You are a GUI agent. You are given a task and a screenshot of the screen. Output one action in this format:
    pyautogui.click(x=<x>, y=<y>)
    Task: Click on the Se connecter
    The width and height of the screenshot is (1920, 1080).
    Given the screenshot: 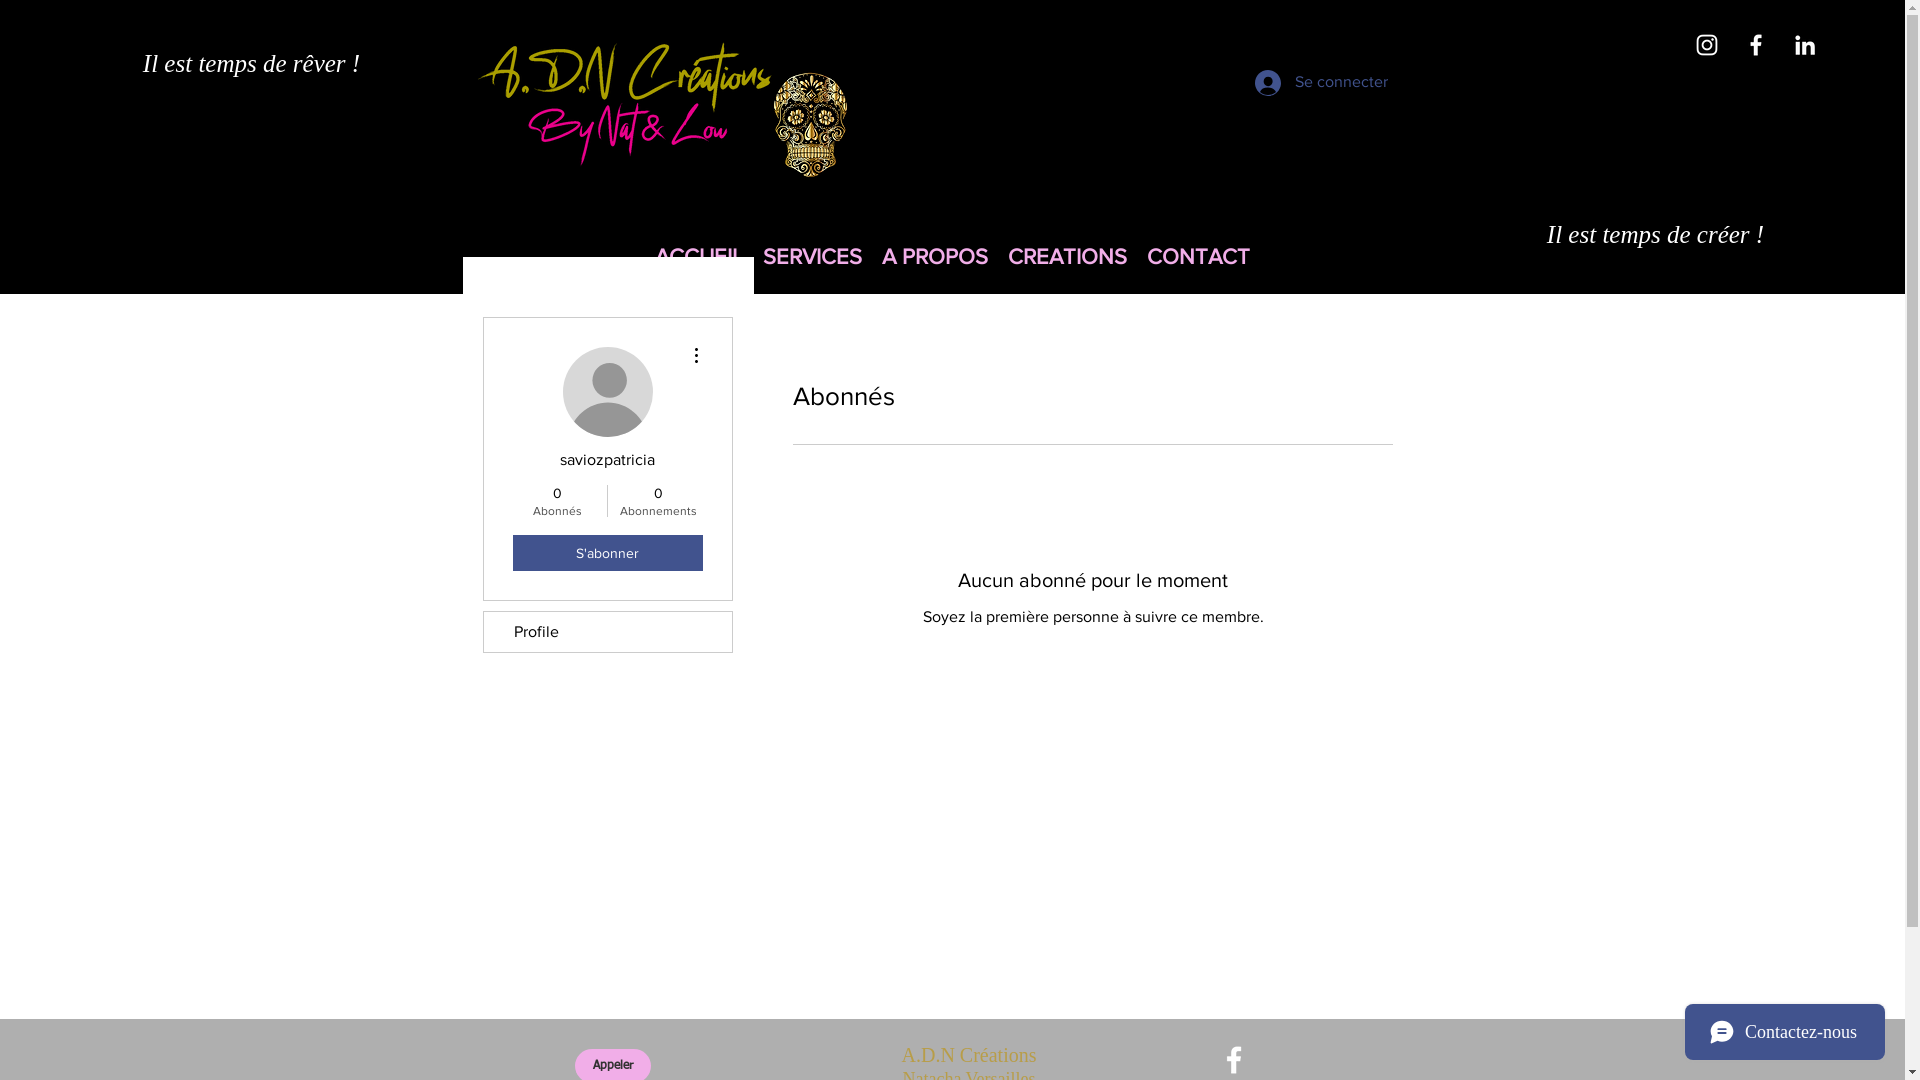 What is the action you would take?
    pyautogui.click(x=1300, y=83)
    